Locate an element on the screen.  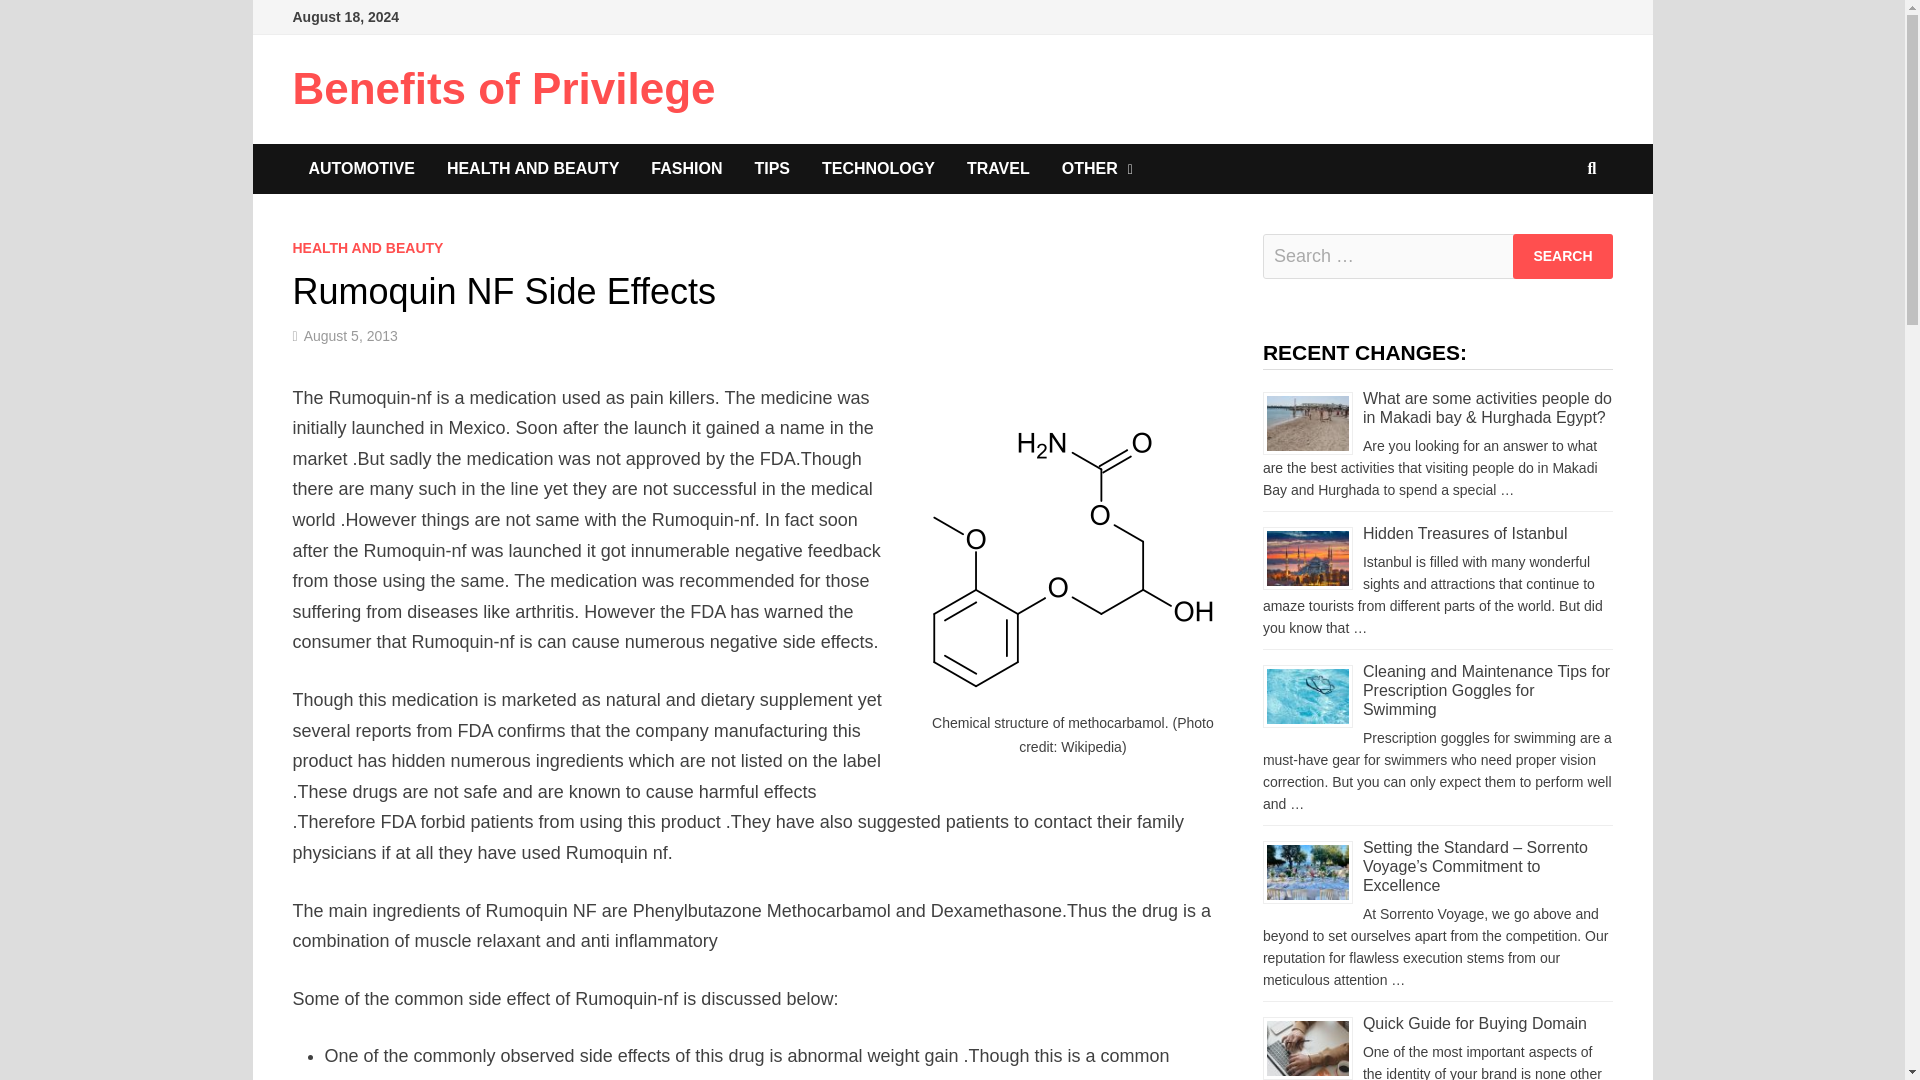
AUTOMOTIVE is located at coordinates (360, 168).